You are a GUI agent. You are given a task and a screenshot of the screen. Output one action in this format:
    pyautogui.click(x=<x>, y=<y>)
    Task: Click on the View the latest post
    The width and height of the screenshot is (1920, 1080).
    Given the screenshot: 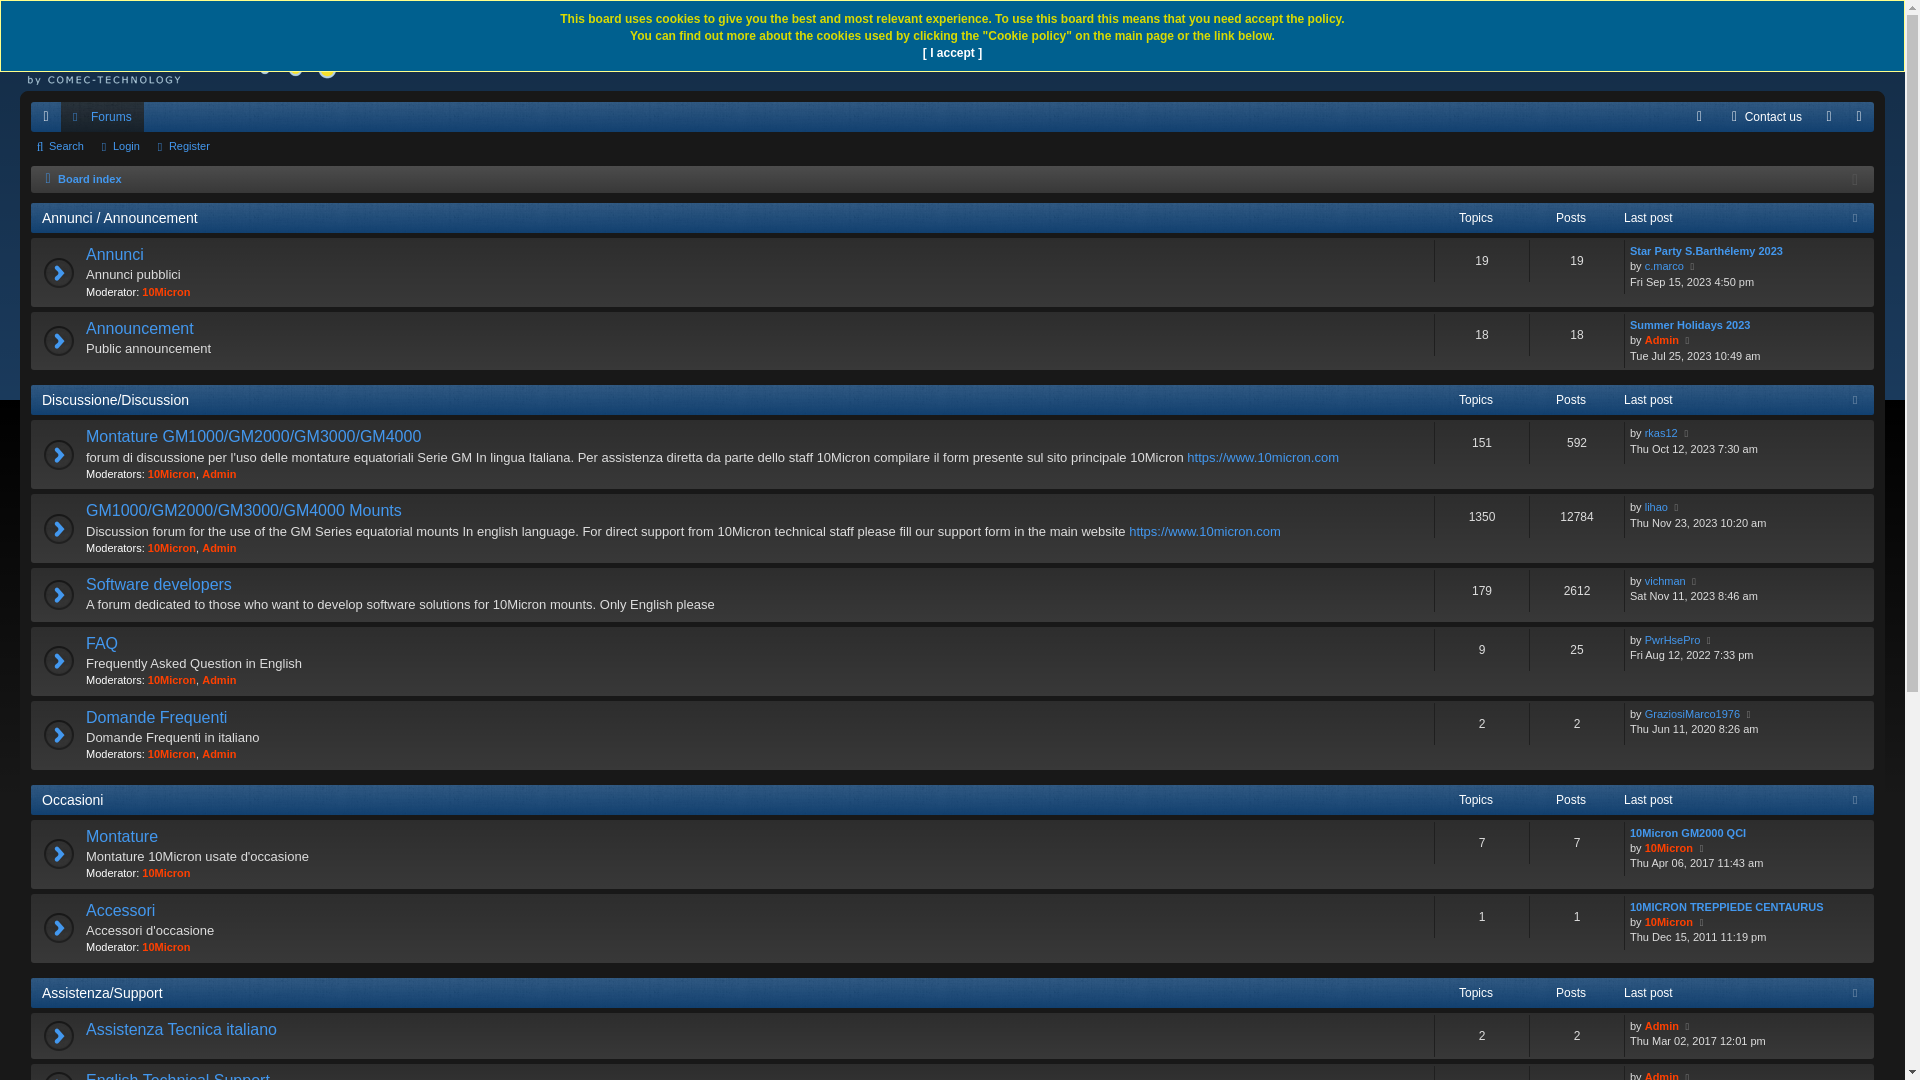 What is the action you would take?
    pyautogui.click(x=1710, y=640)
    